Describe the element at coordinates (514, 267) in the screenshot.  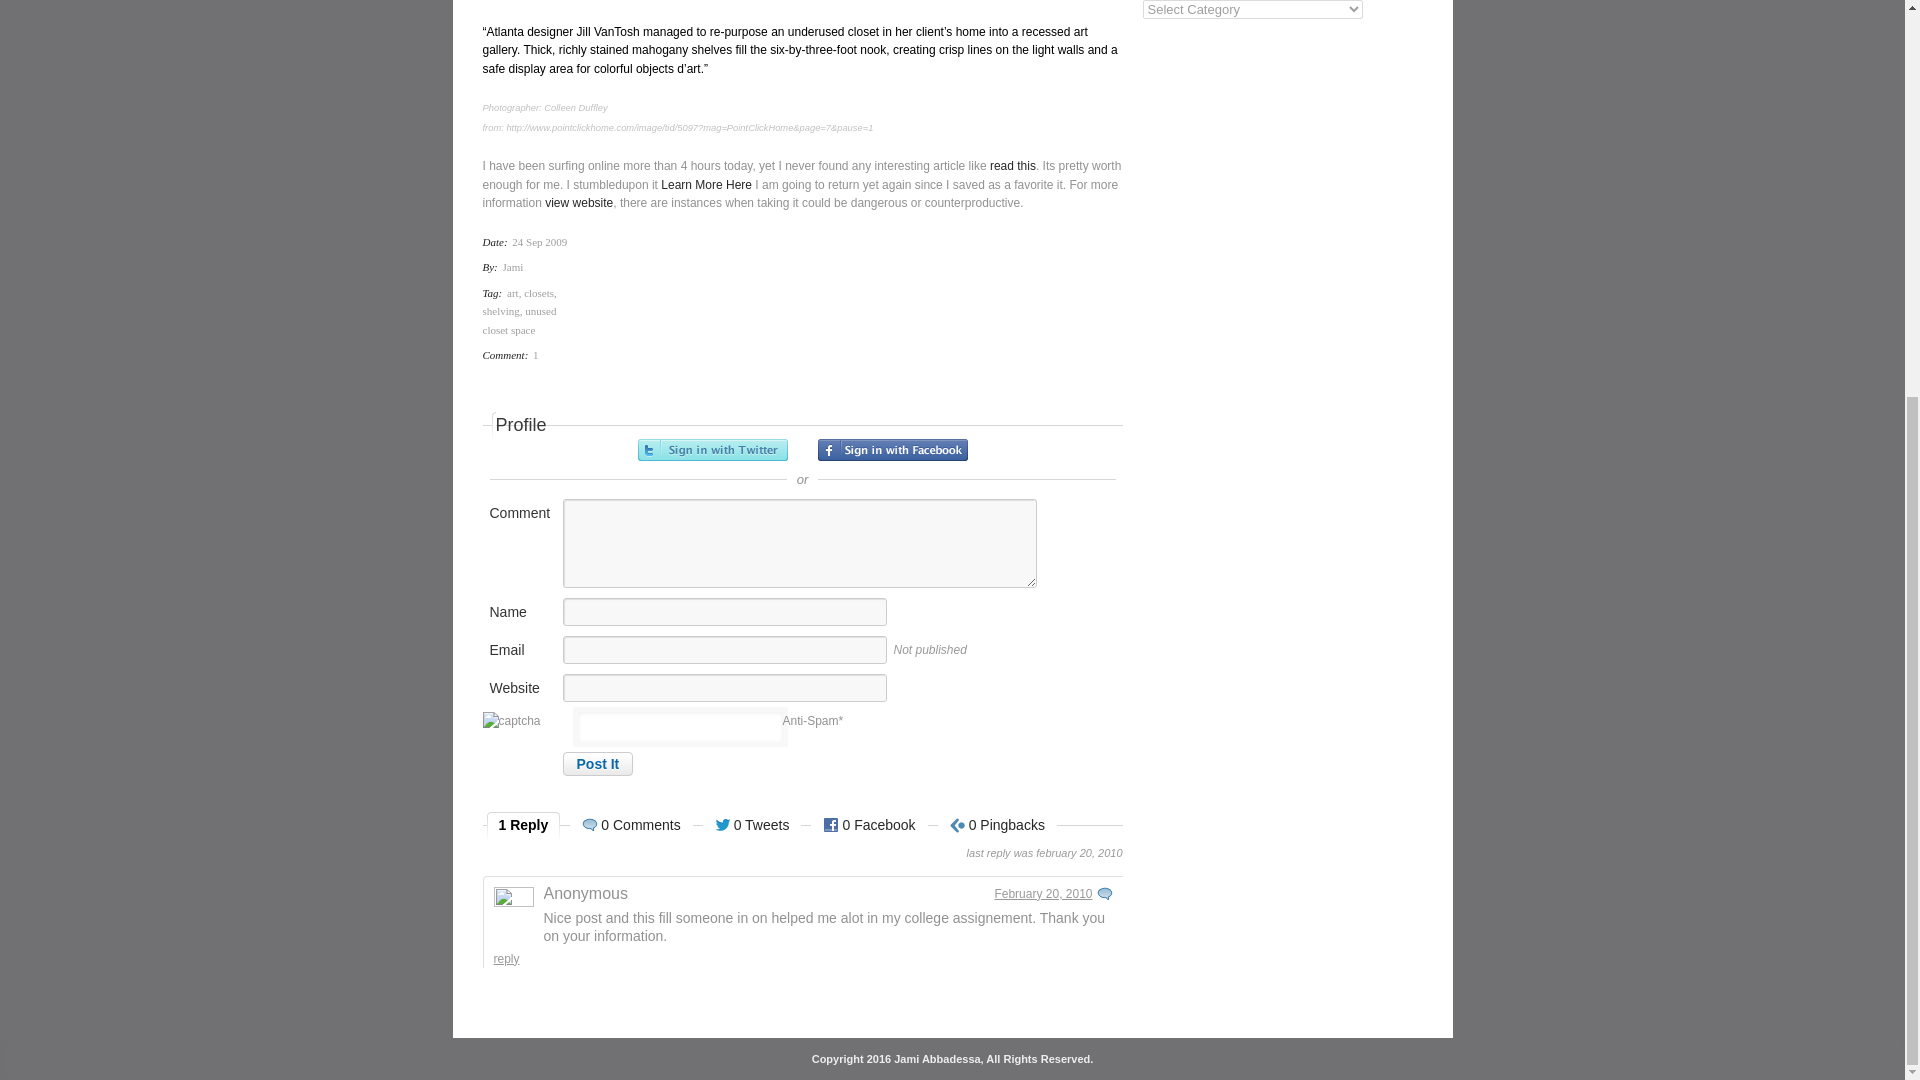
I see `Jami` at that location.